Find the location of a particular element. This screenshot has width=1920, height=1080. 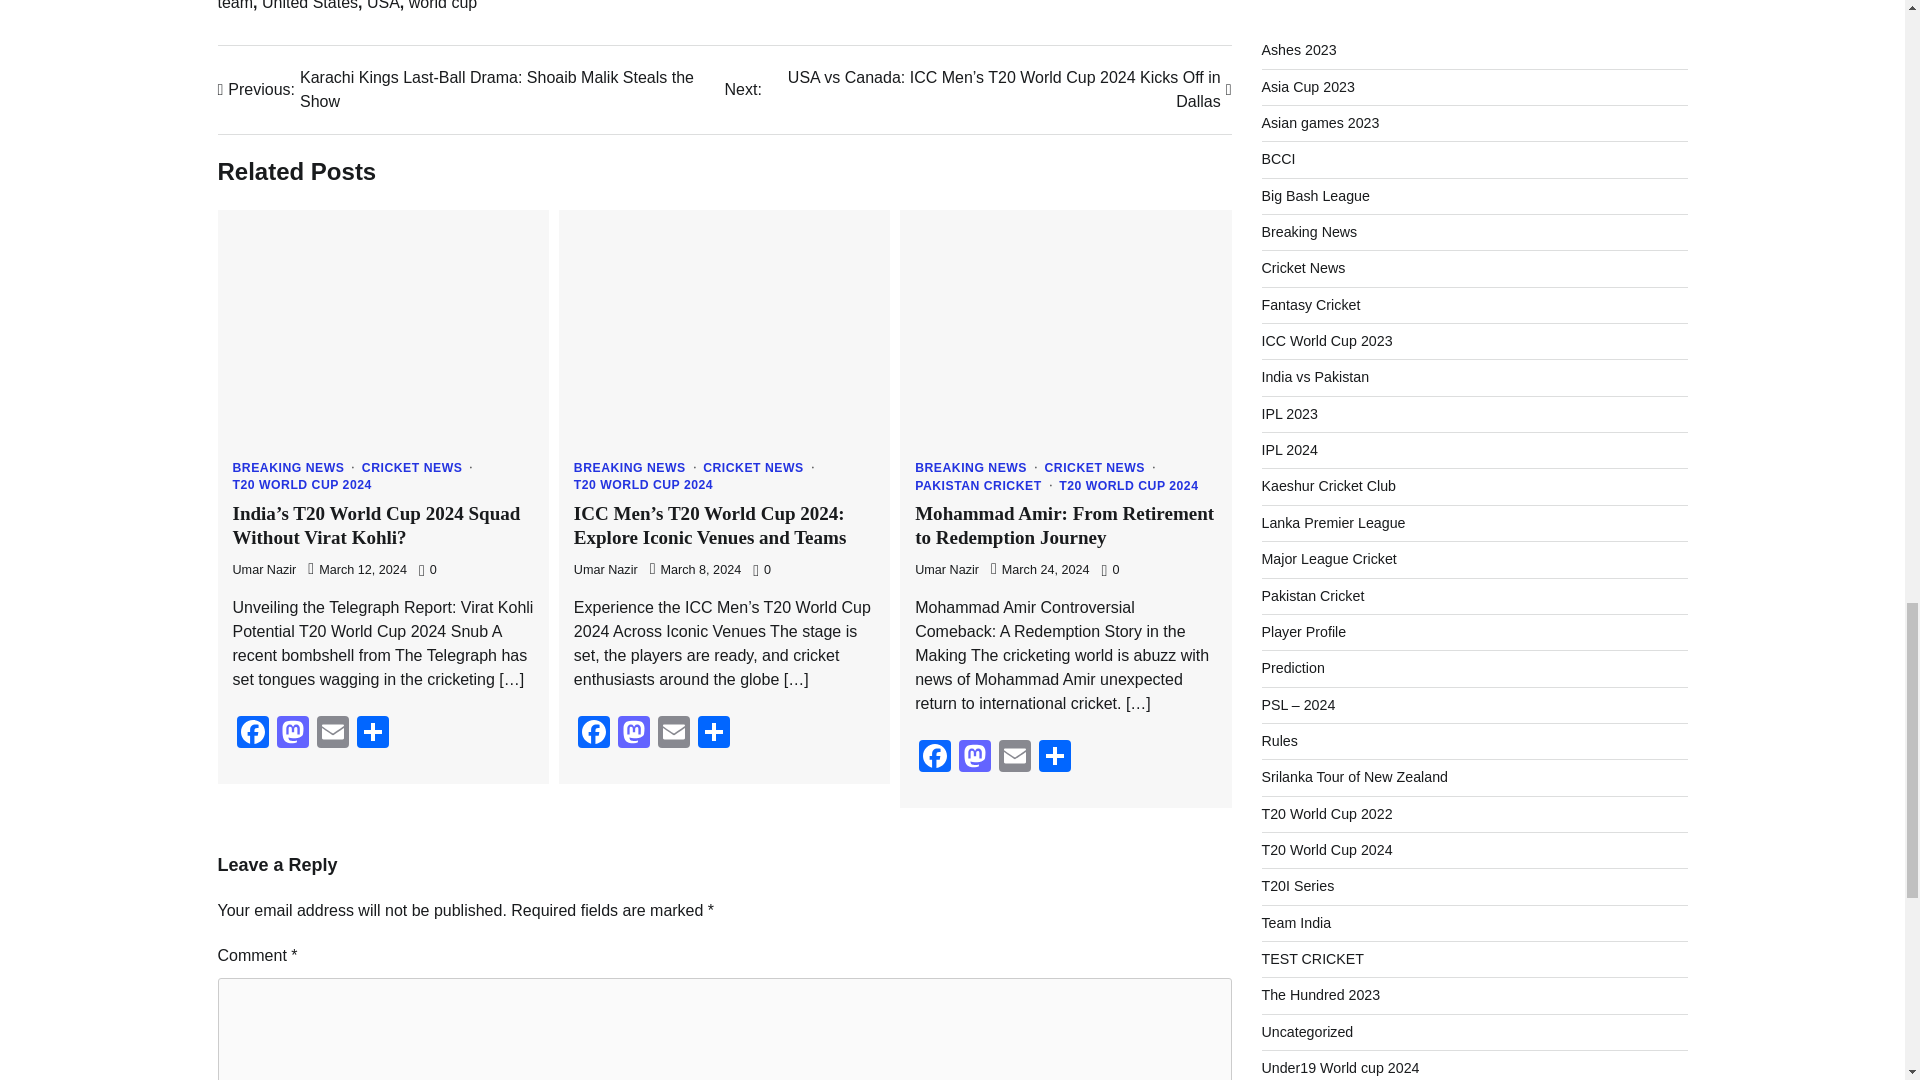

Facebook is located at coordinates (934, 758).